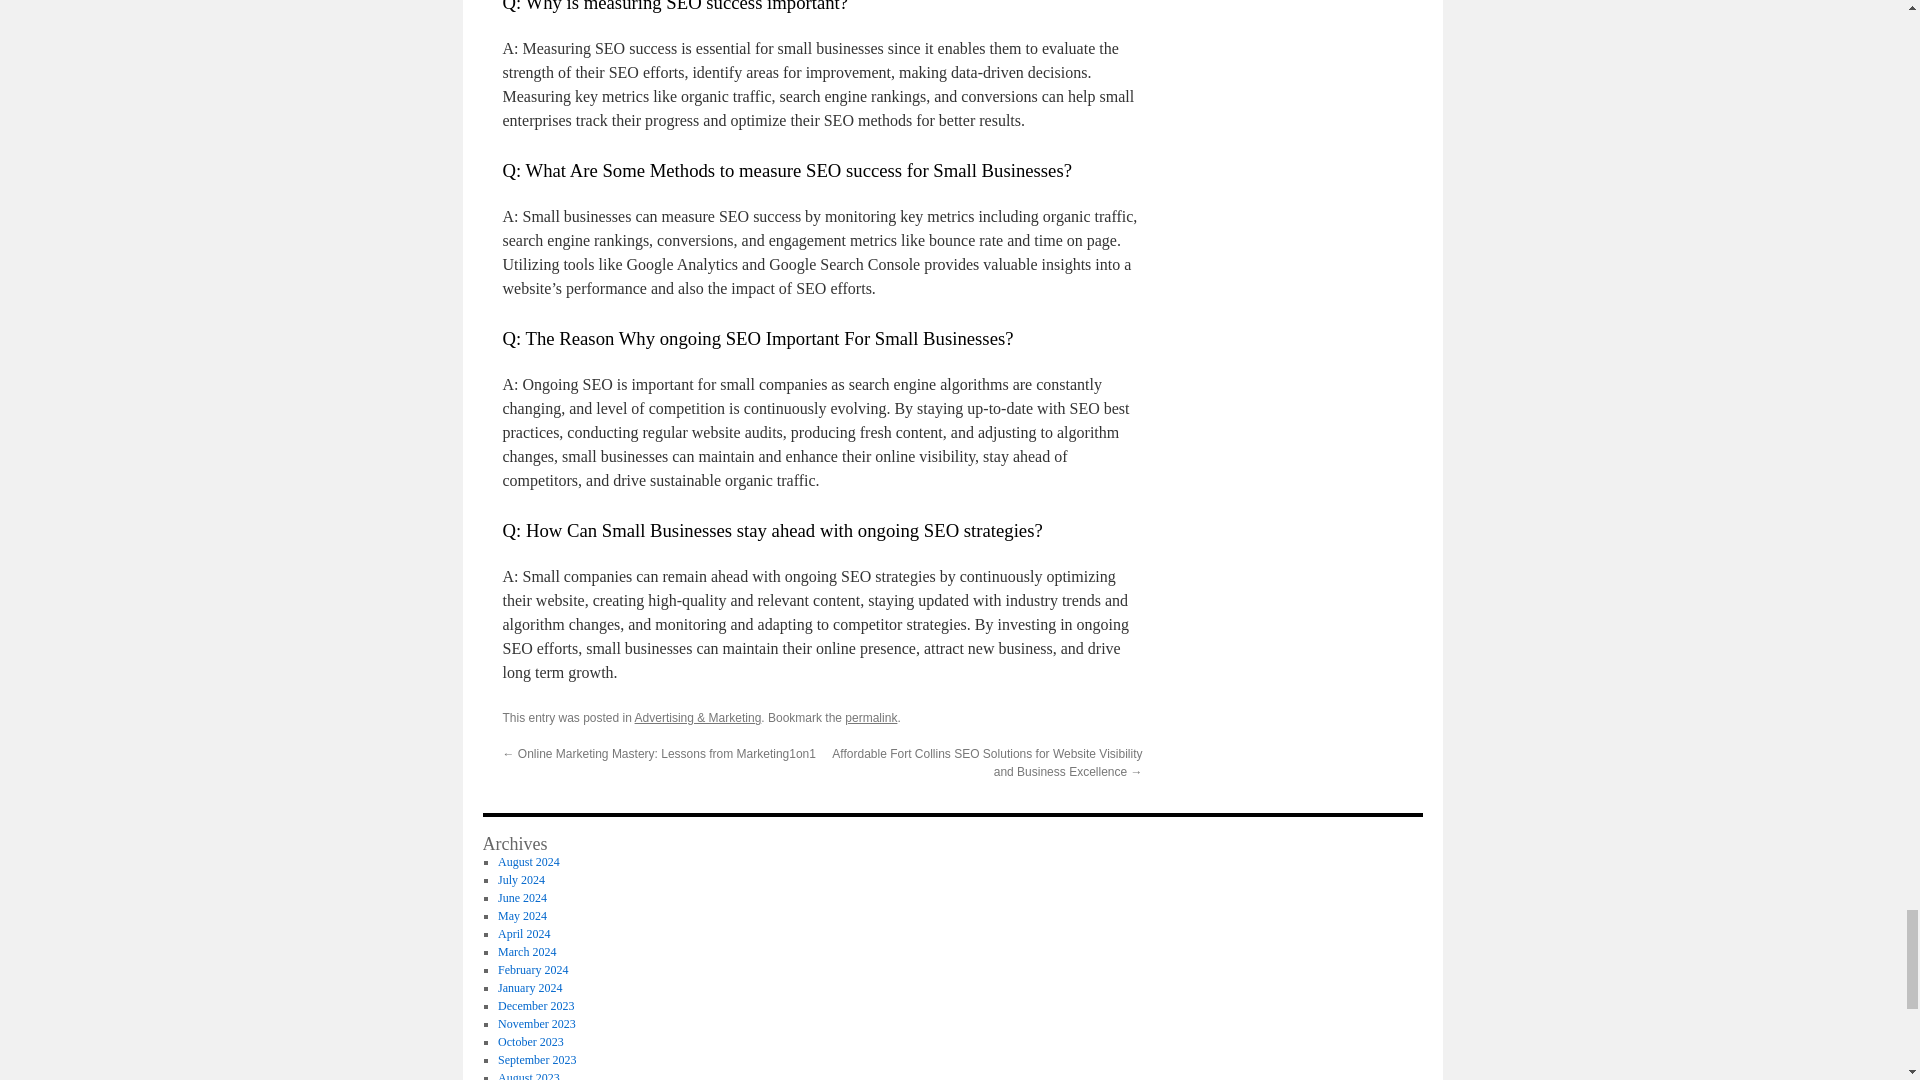  What do you see at coordinates (522, 916) in the screenshot?
I see `May 2024` at bounding box center [522, 916].